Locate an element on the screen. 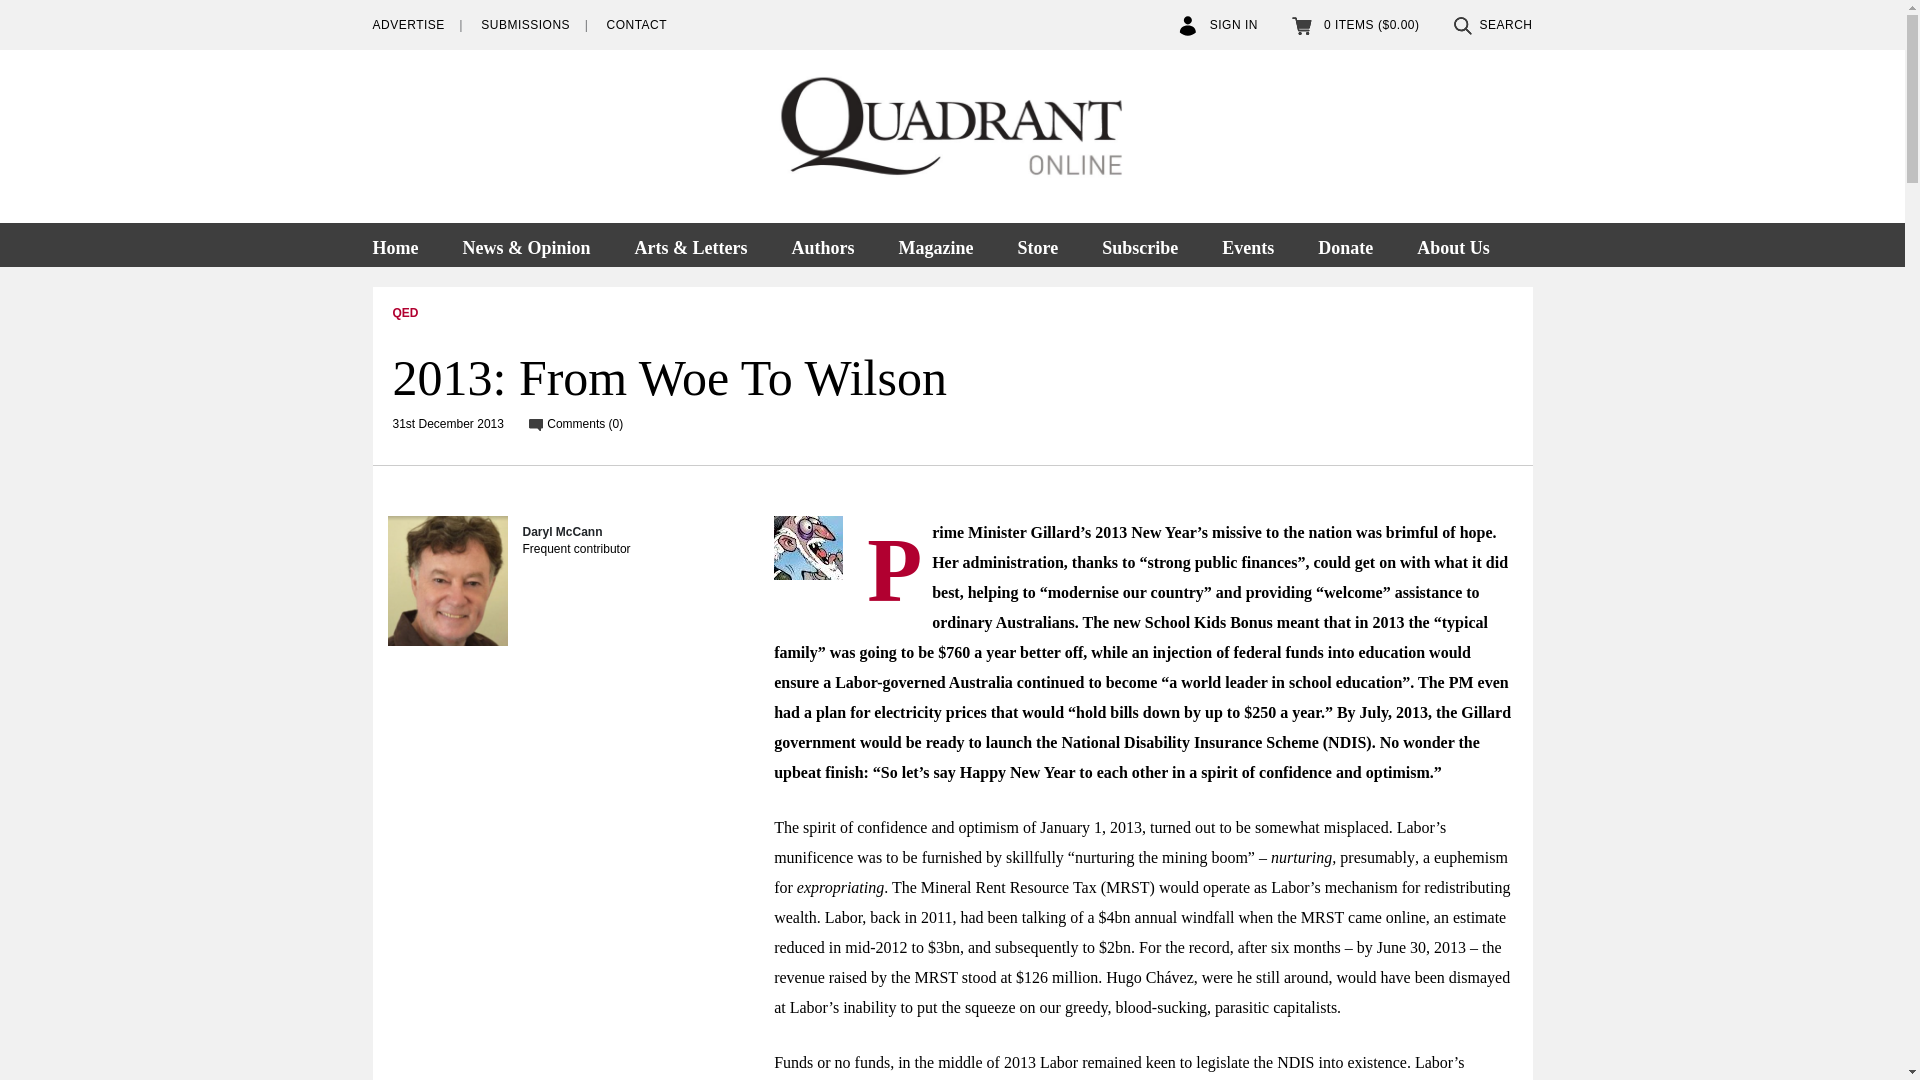  Events is located at coordinates (1248, 244).